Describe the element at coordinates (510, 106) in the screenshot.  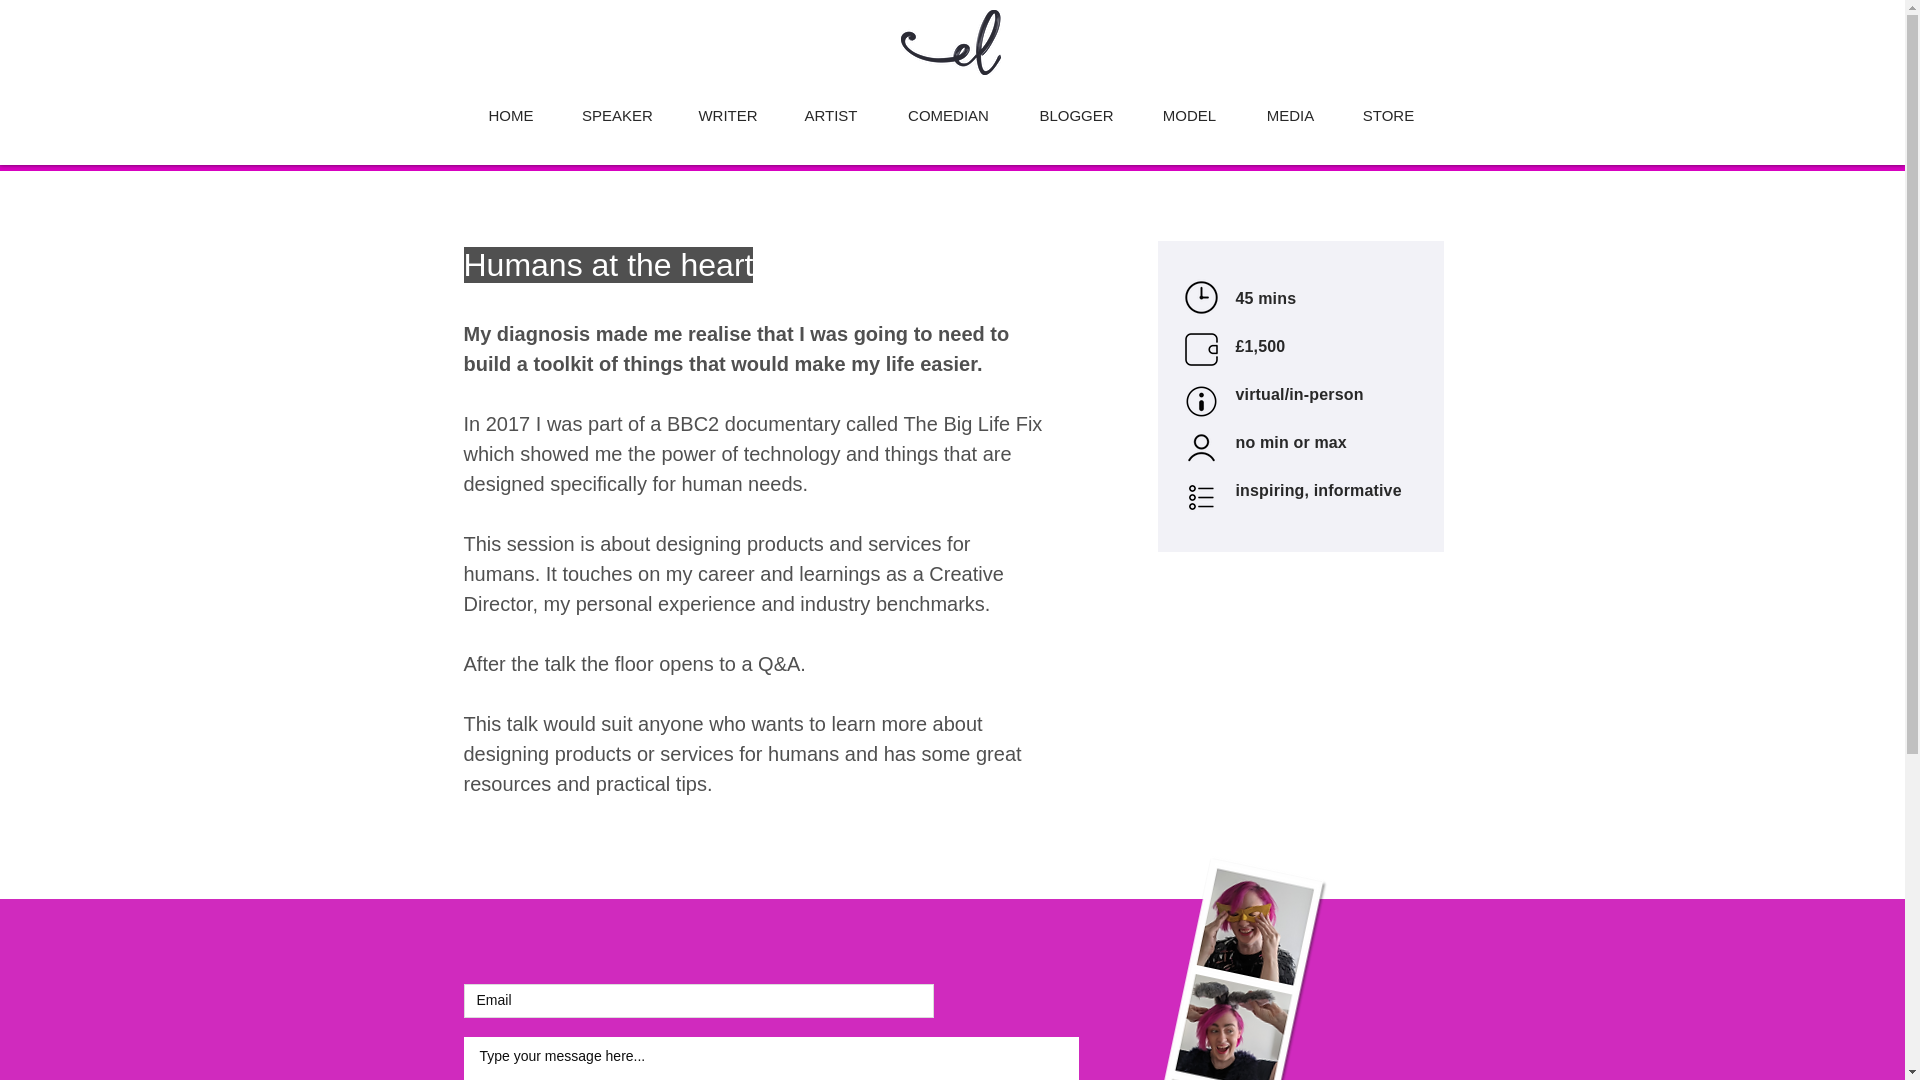
I see `HOME` at that location.